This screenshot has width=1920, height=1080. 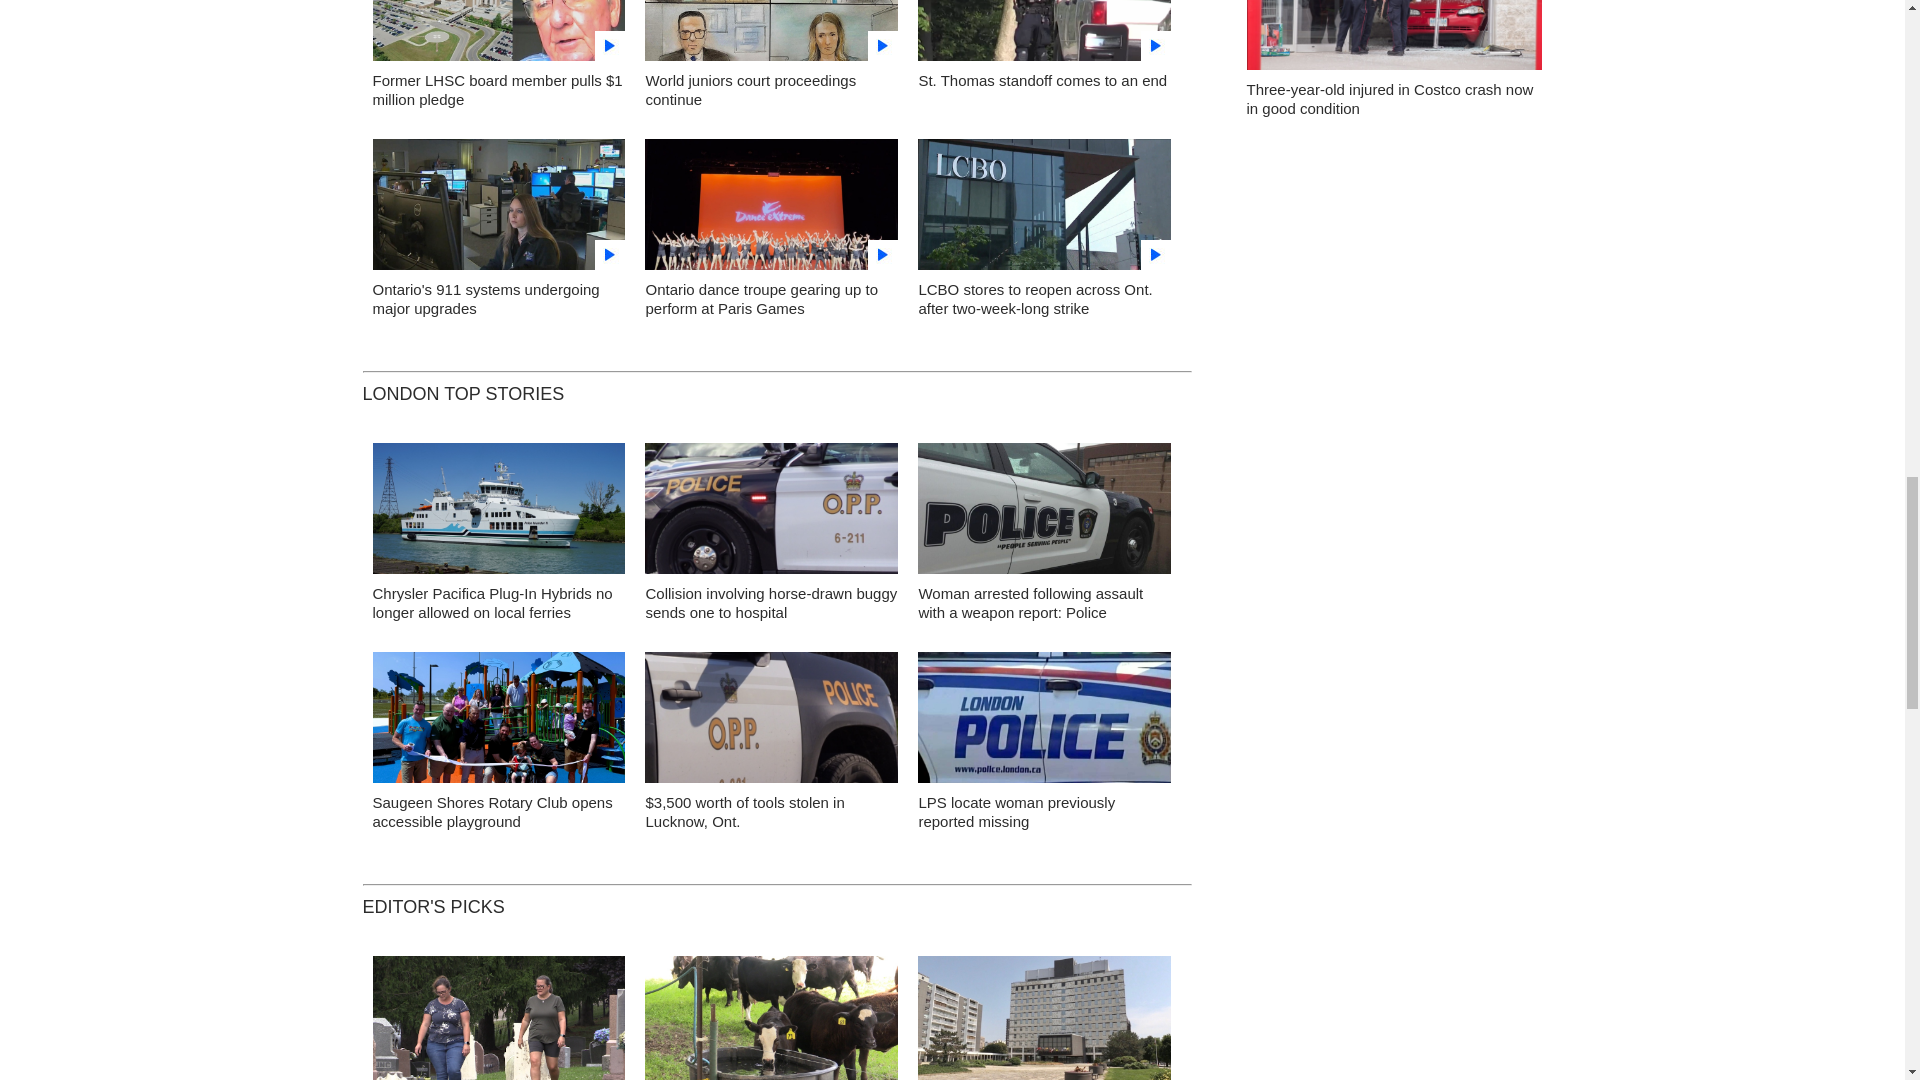 What do you see at coordinates (1044, 204) in the screenshot?
I see `false` at bounding box center [1044, 204].